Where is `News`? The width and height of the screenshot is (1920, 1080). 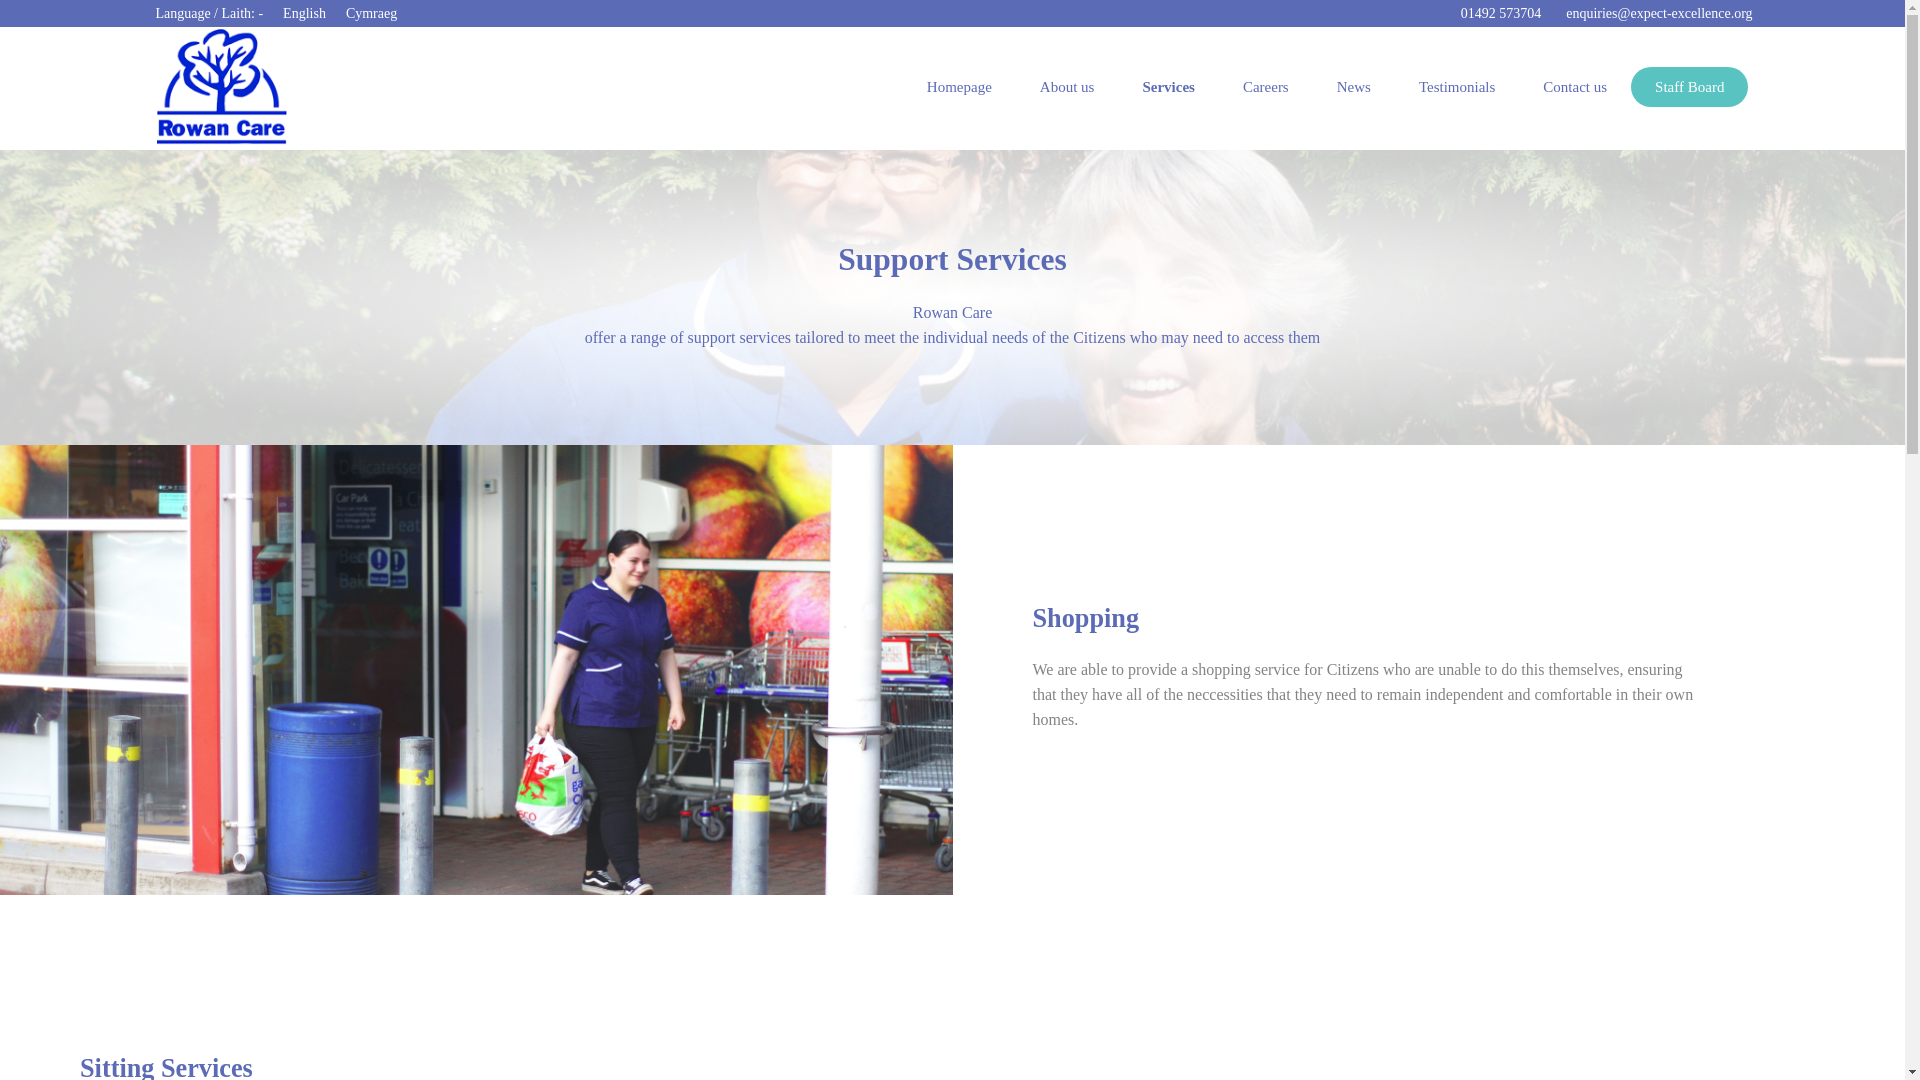 News is located at coordinates (1354, 86).